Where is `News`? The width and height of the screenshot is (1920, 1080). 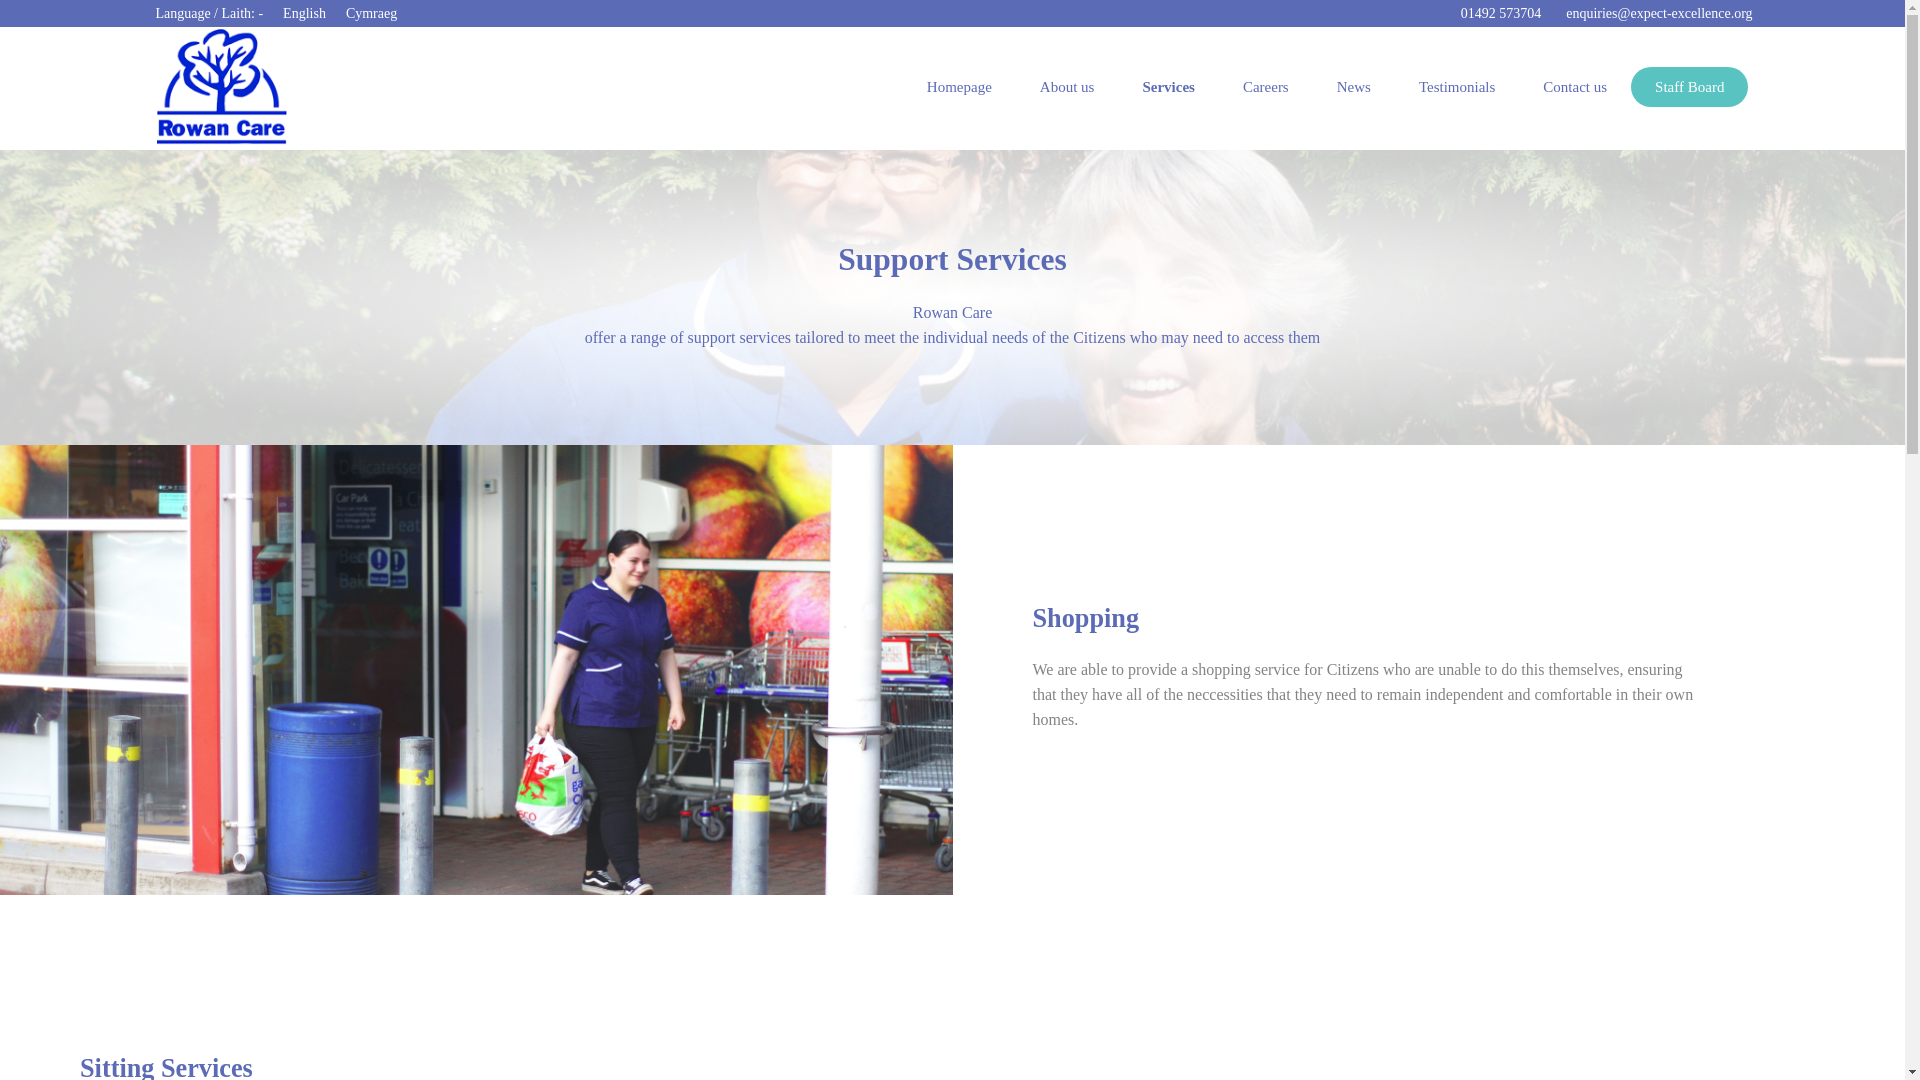 News is located at coordinates (1354, 86).